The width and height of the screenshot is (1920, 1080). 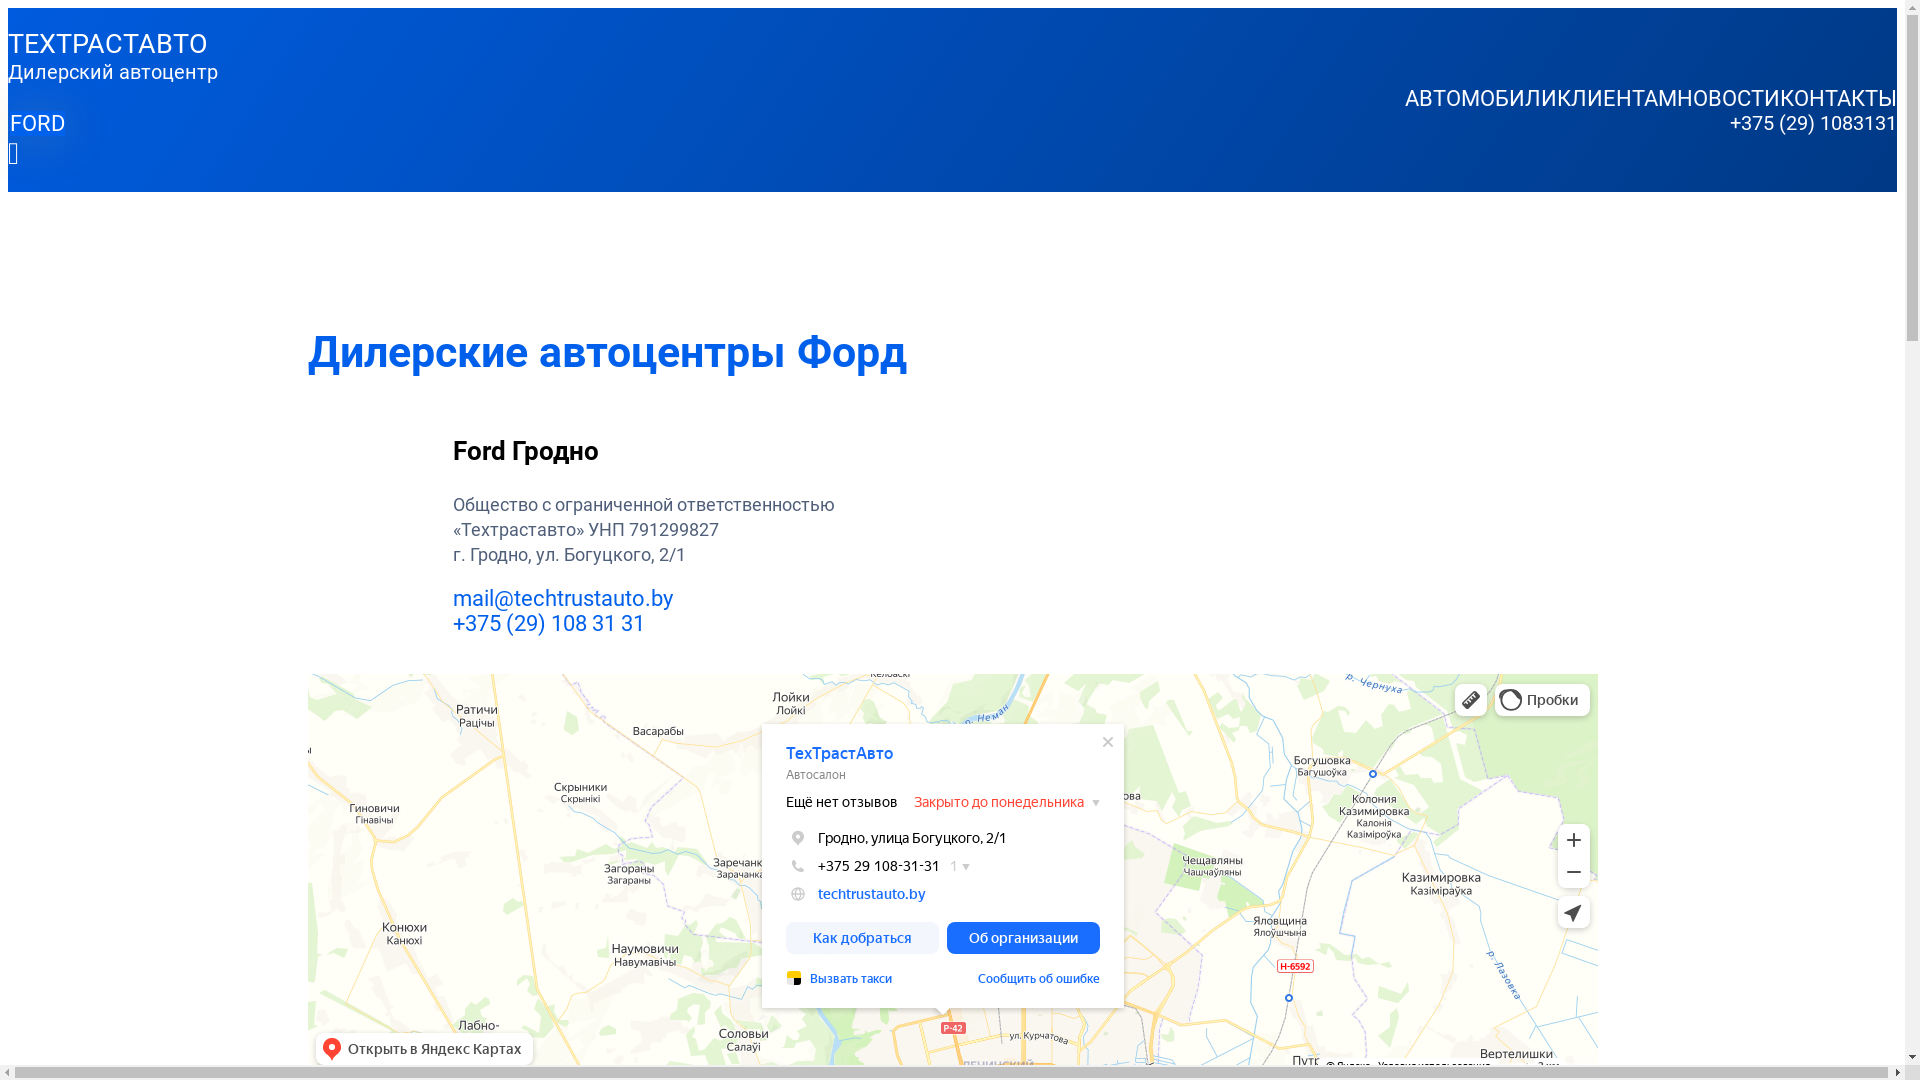 I want to click on mail@techtrustauto.by, so click(x=562, y=598).